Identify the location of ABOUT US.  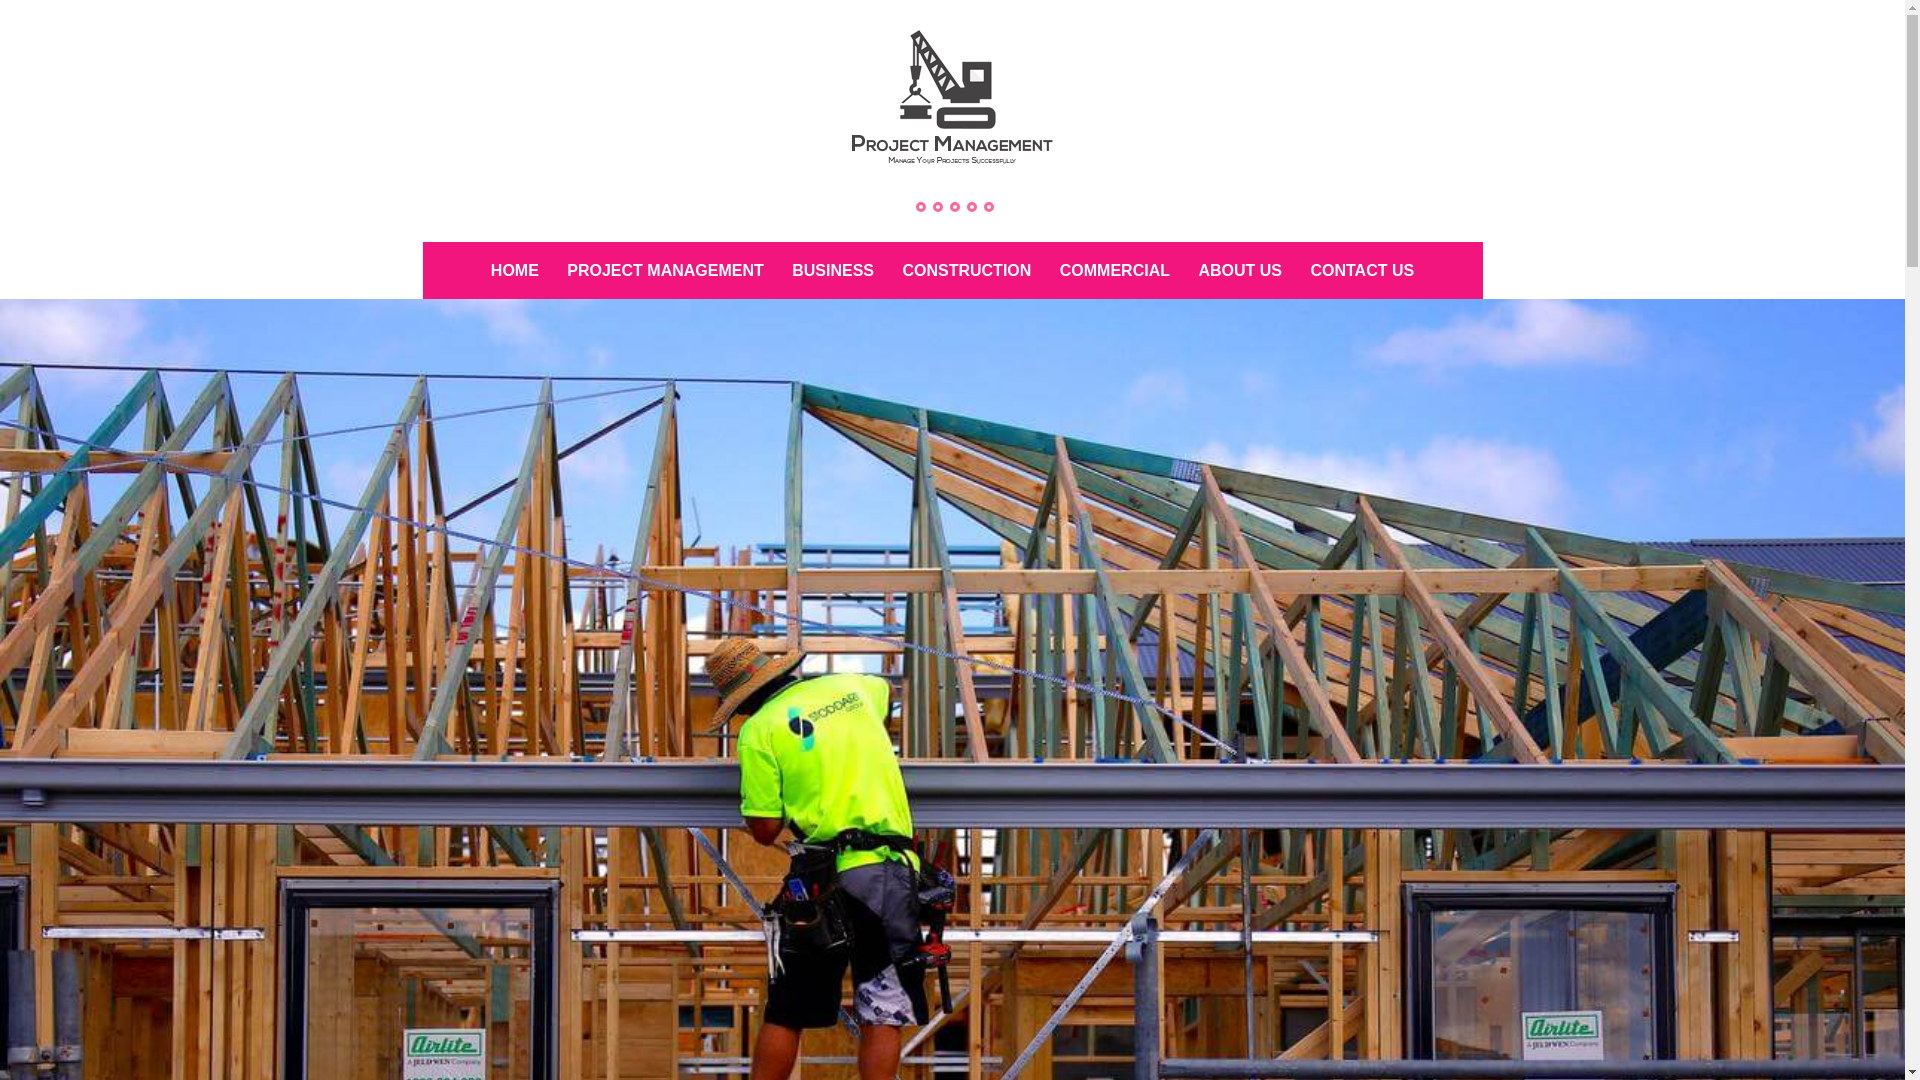
(1240, 270).